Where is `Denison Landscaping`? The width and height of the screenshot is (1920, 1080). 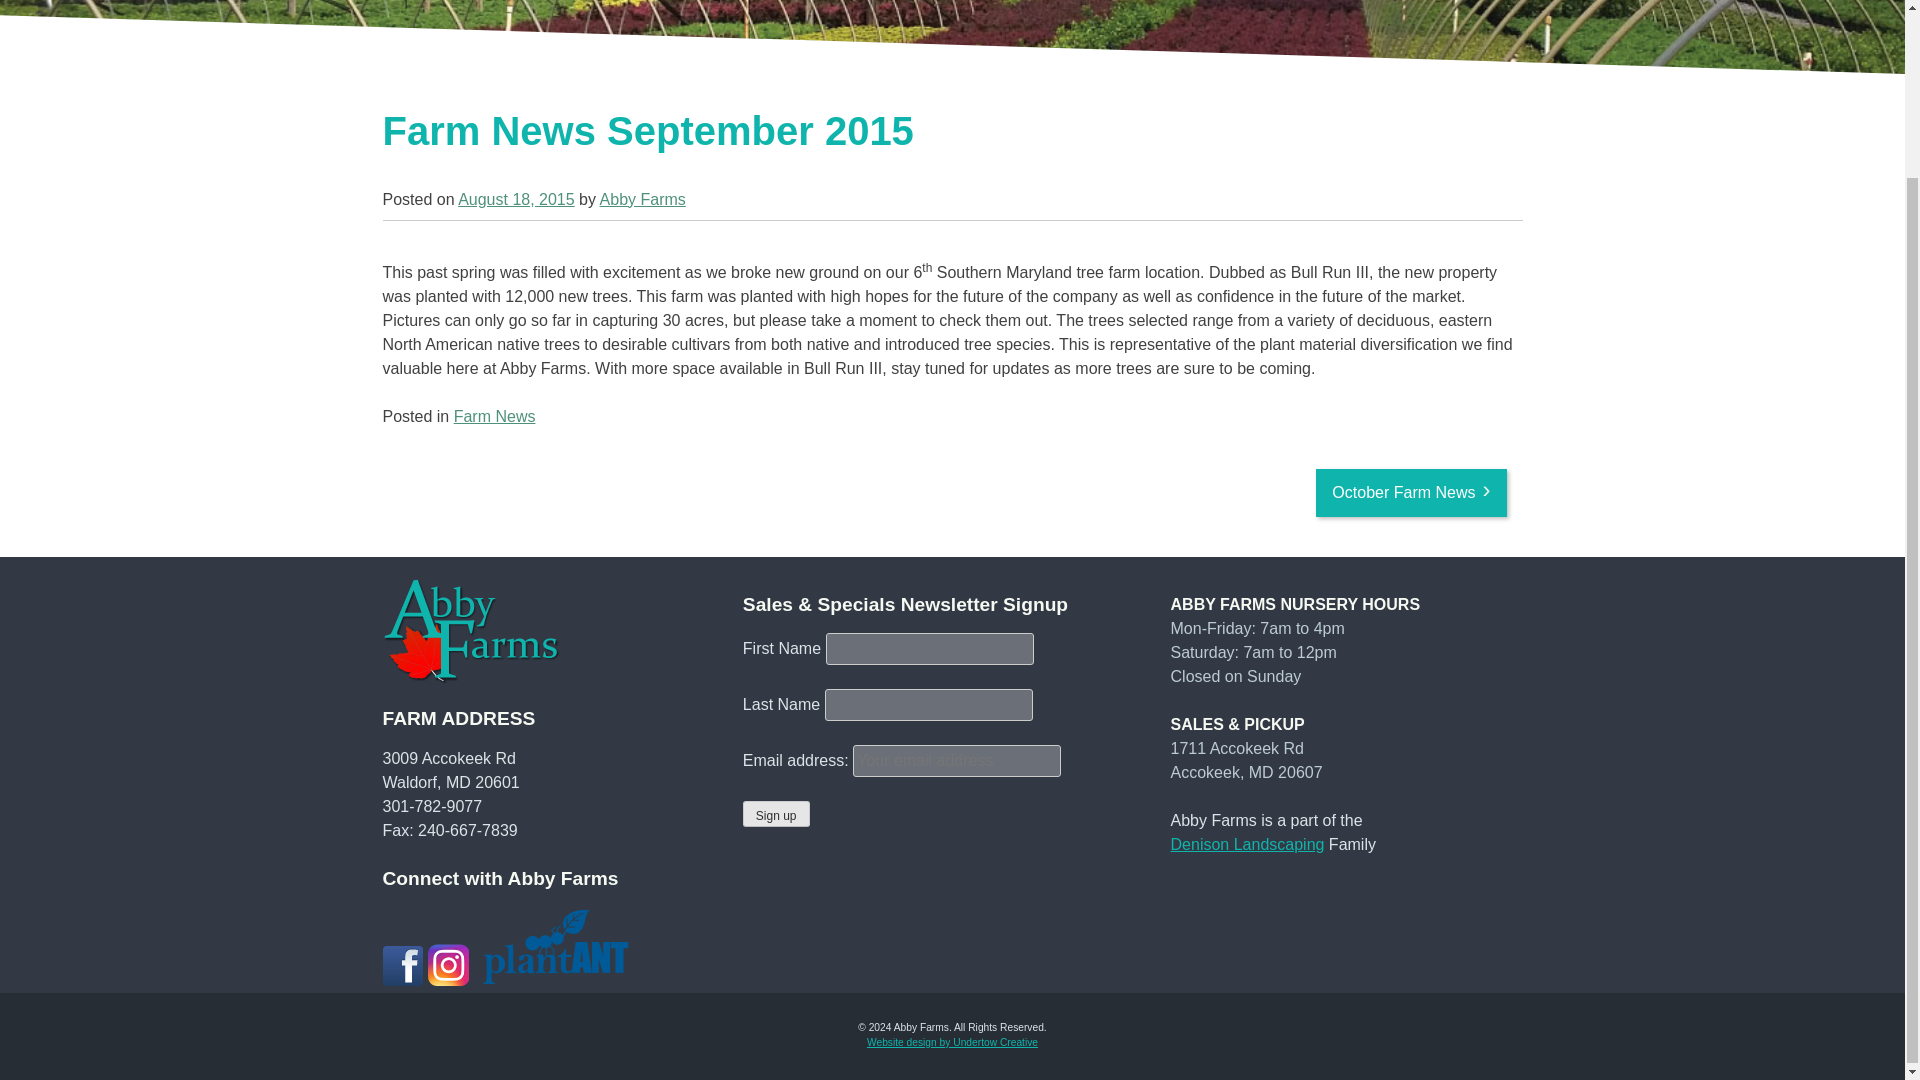 Denison Landscaping is located at coordinates (1248, 844).